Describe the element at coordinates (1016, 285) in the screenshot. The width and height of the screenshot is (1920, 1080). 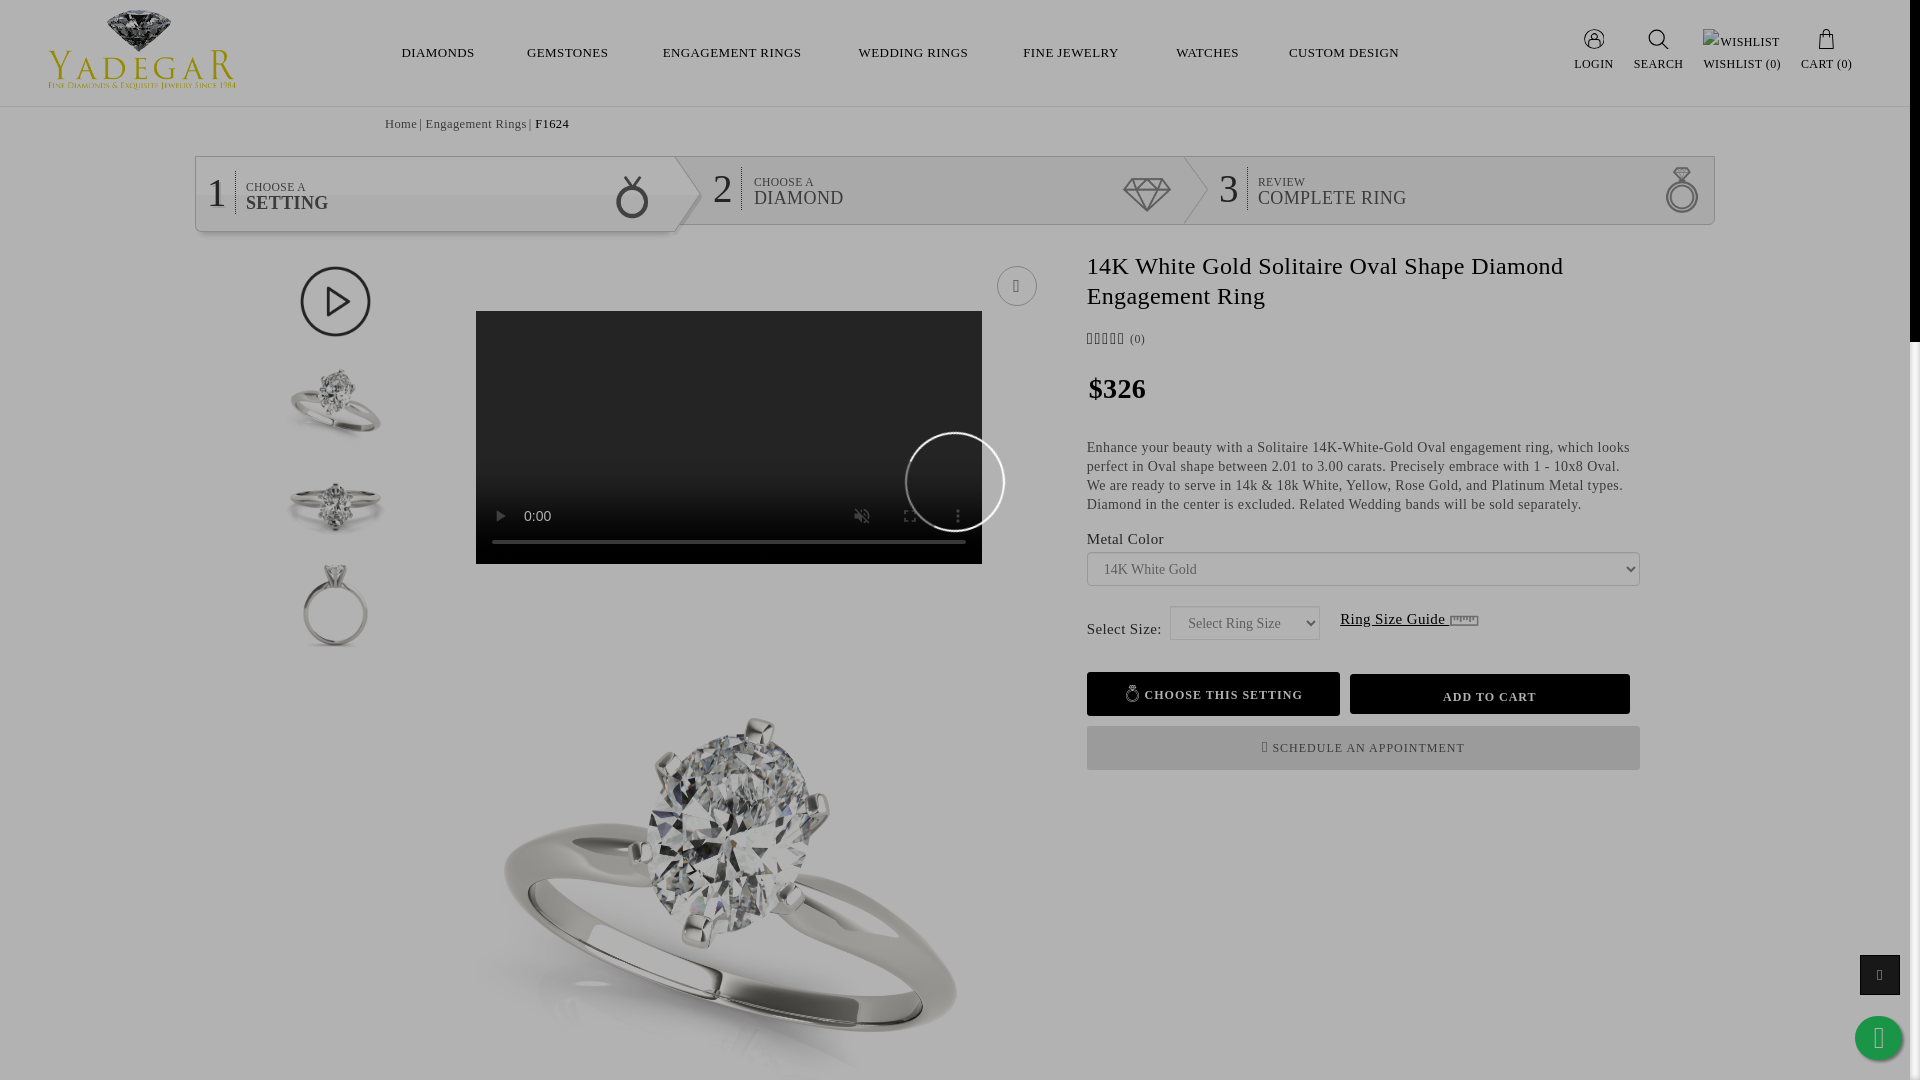
I see `Wishlist` at that location.